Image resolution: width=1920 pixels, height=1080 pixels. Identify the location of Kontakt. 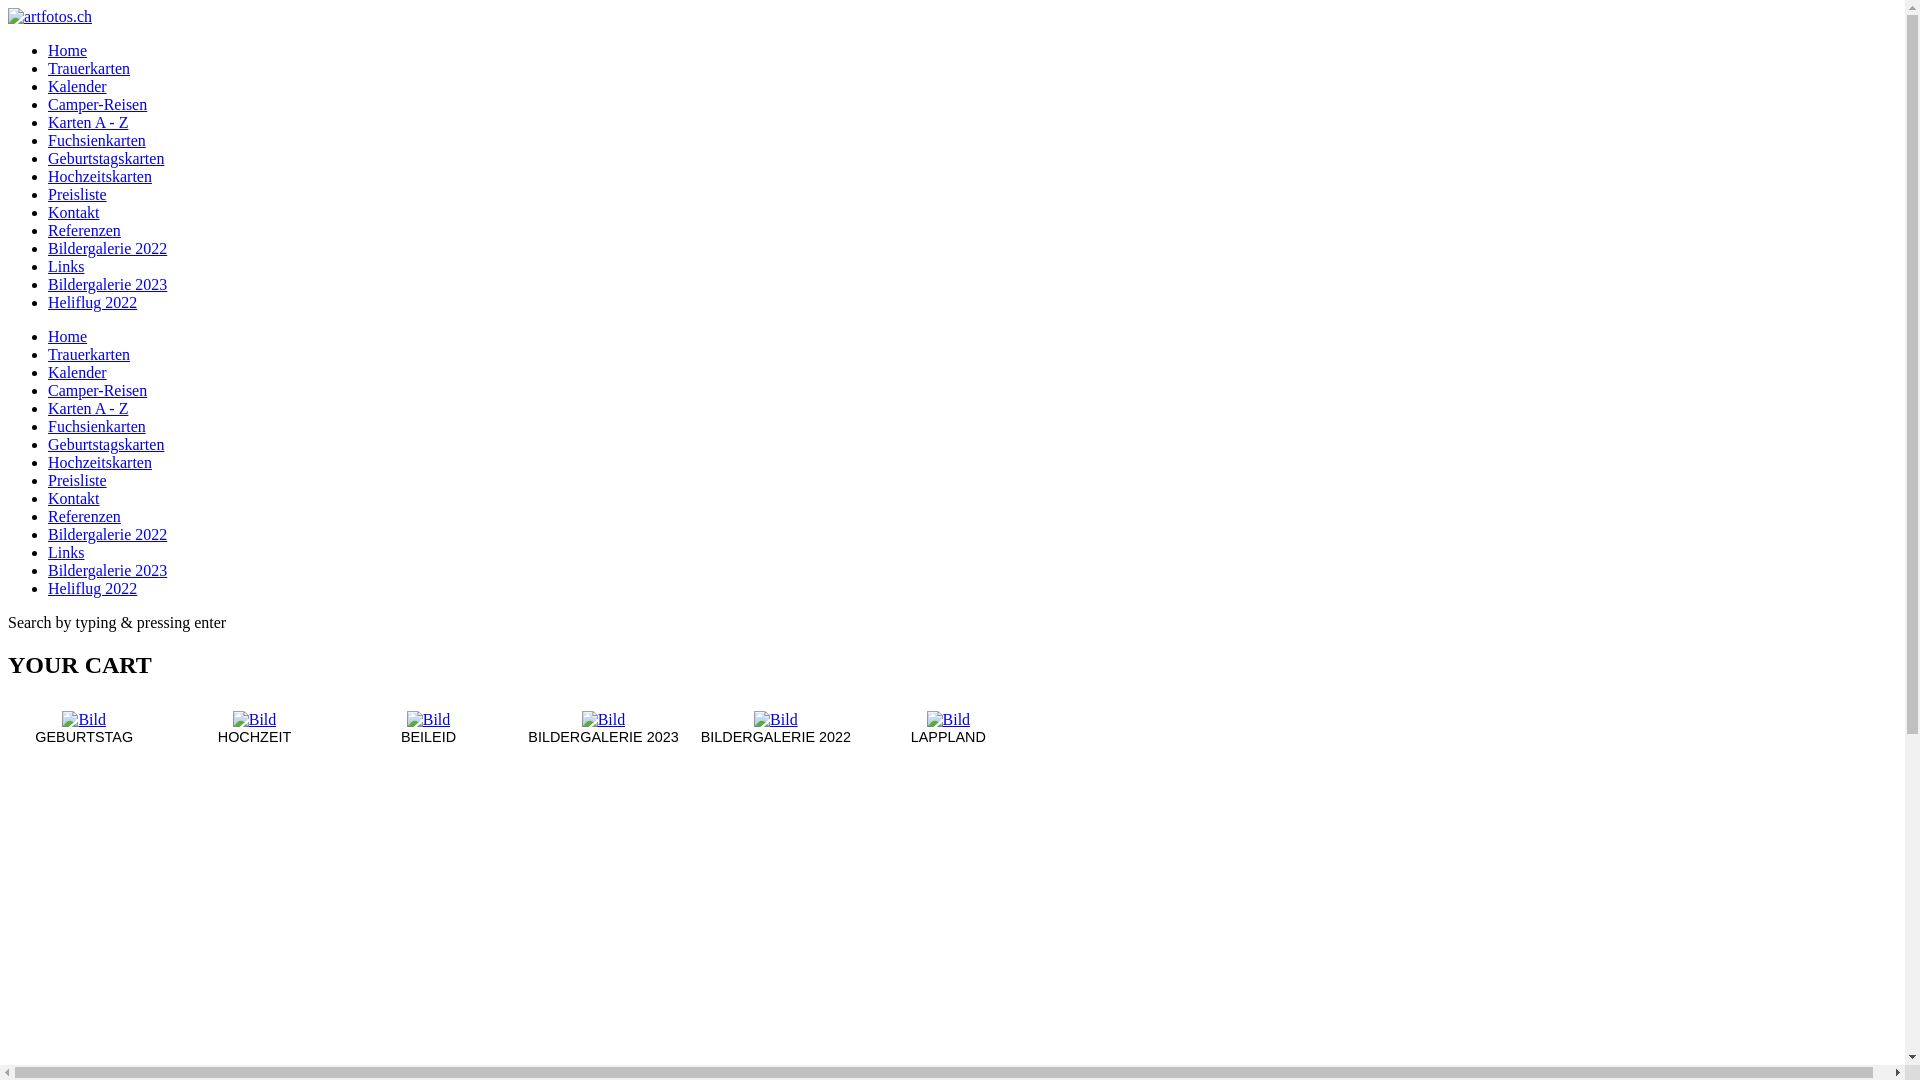
(74, 212).